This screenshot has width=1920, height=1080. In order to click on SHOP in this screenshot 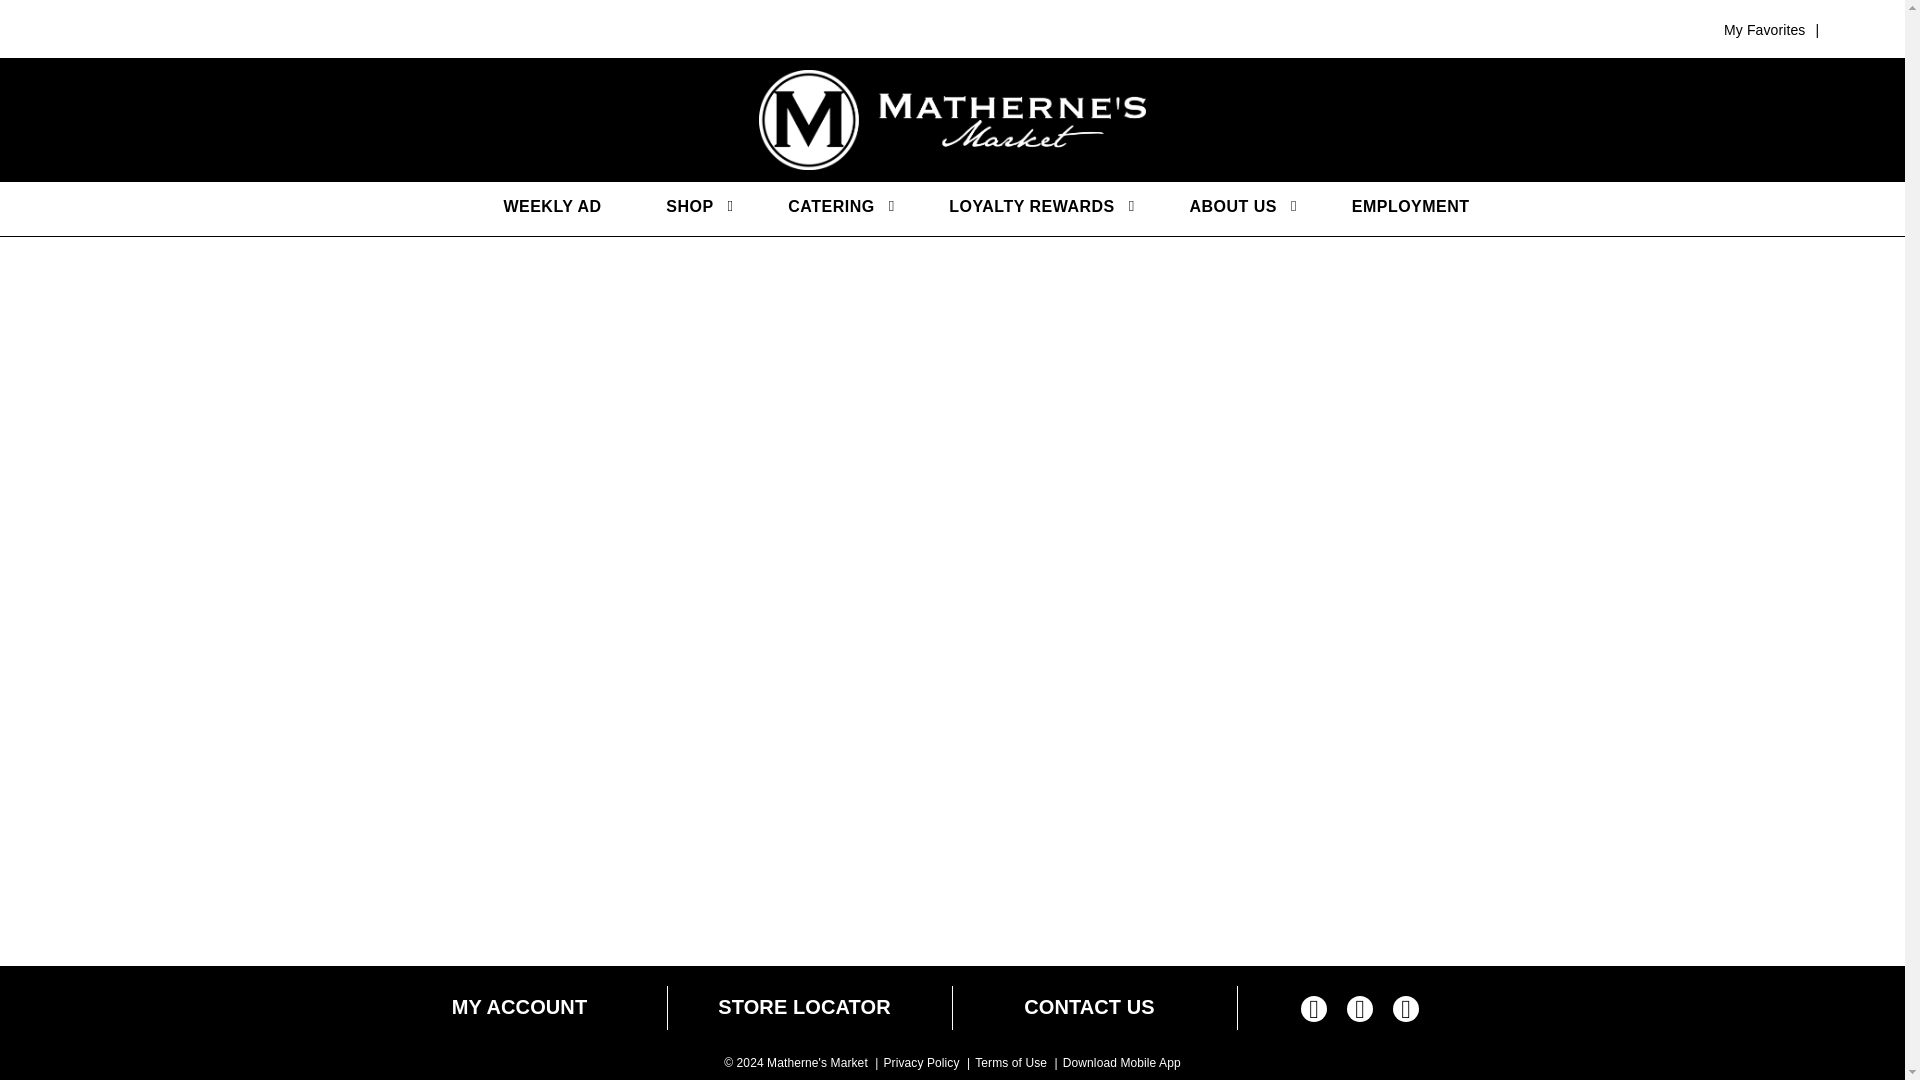, I will do `click(684, 207)`.